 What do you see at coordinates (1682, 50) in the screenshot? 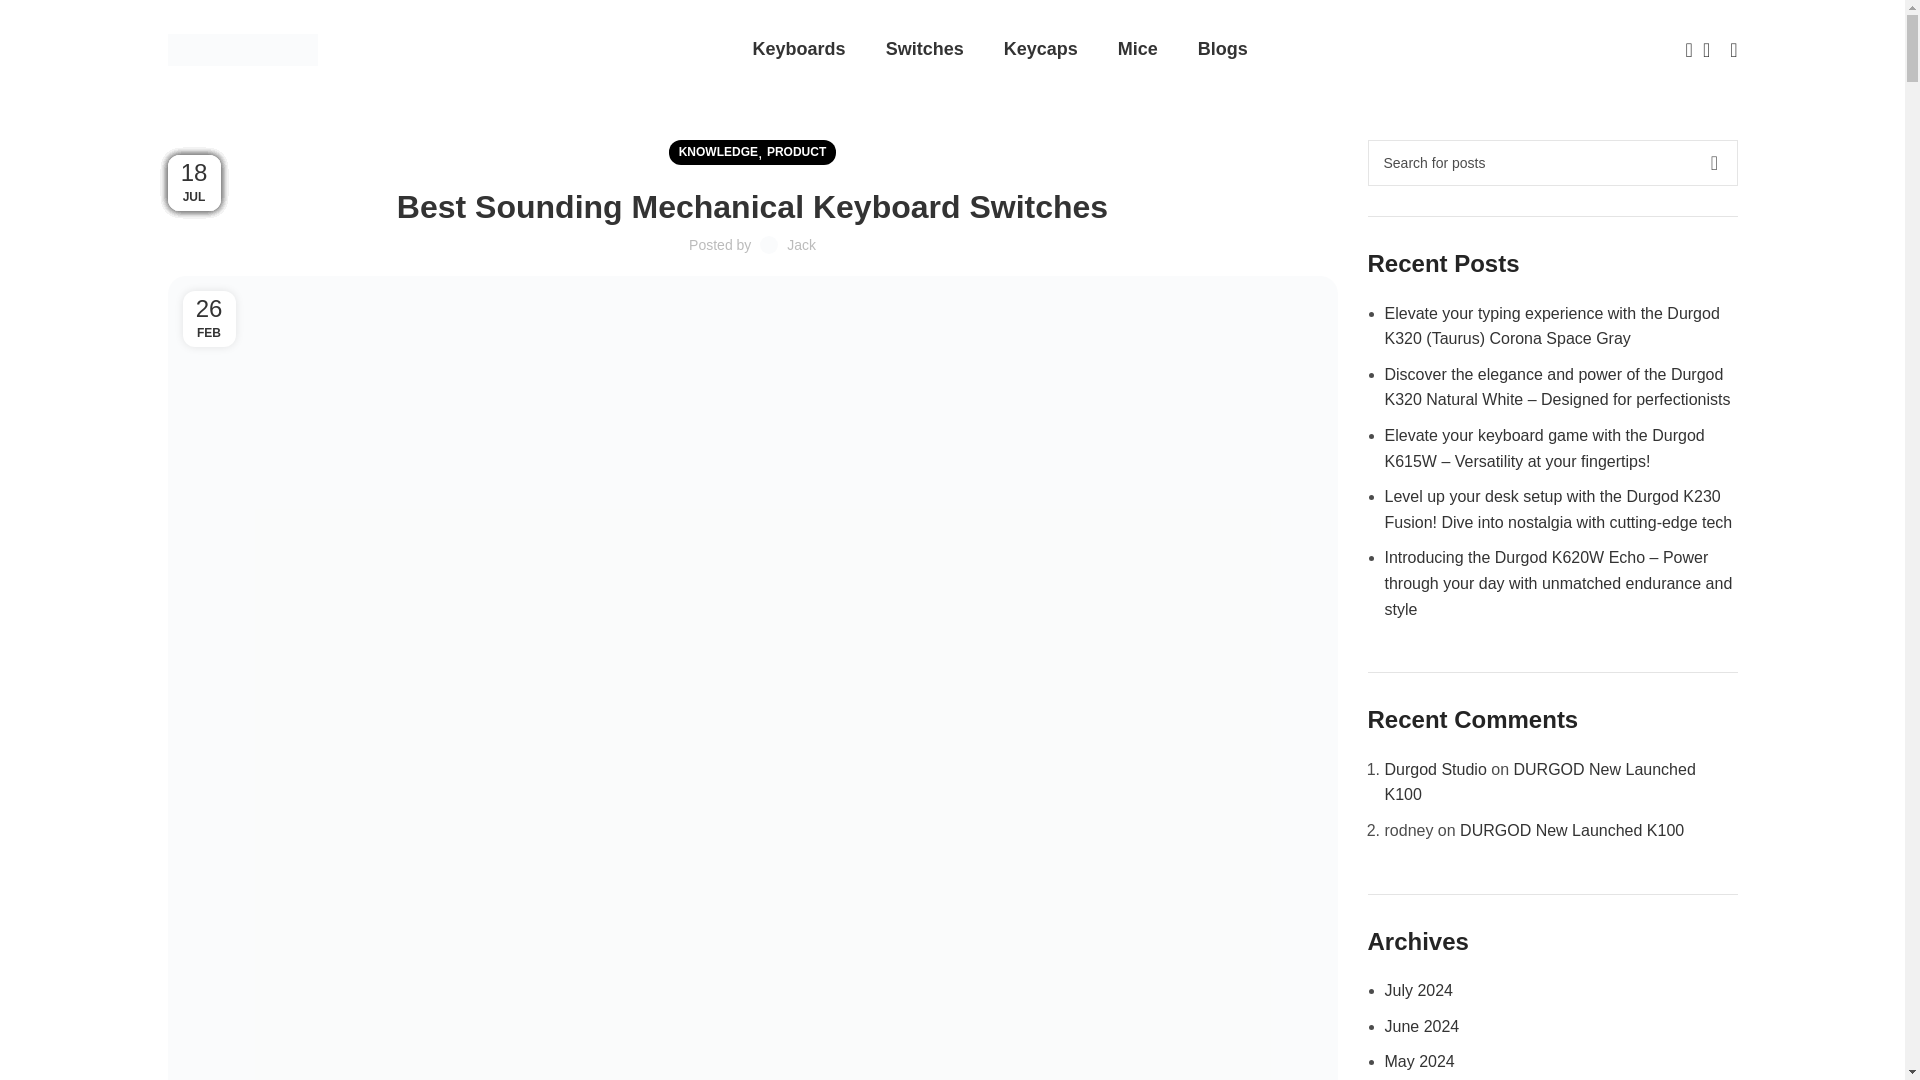
I see `Search` at bounding box center [1682, 50].